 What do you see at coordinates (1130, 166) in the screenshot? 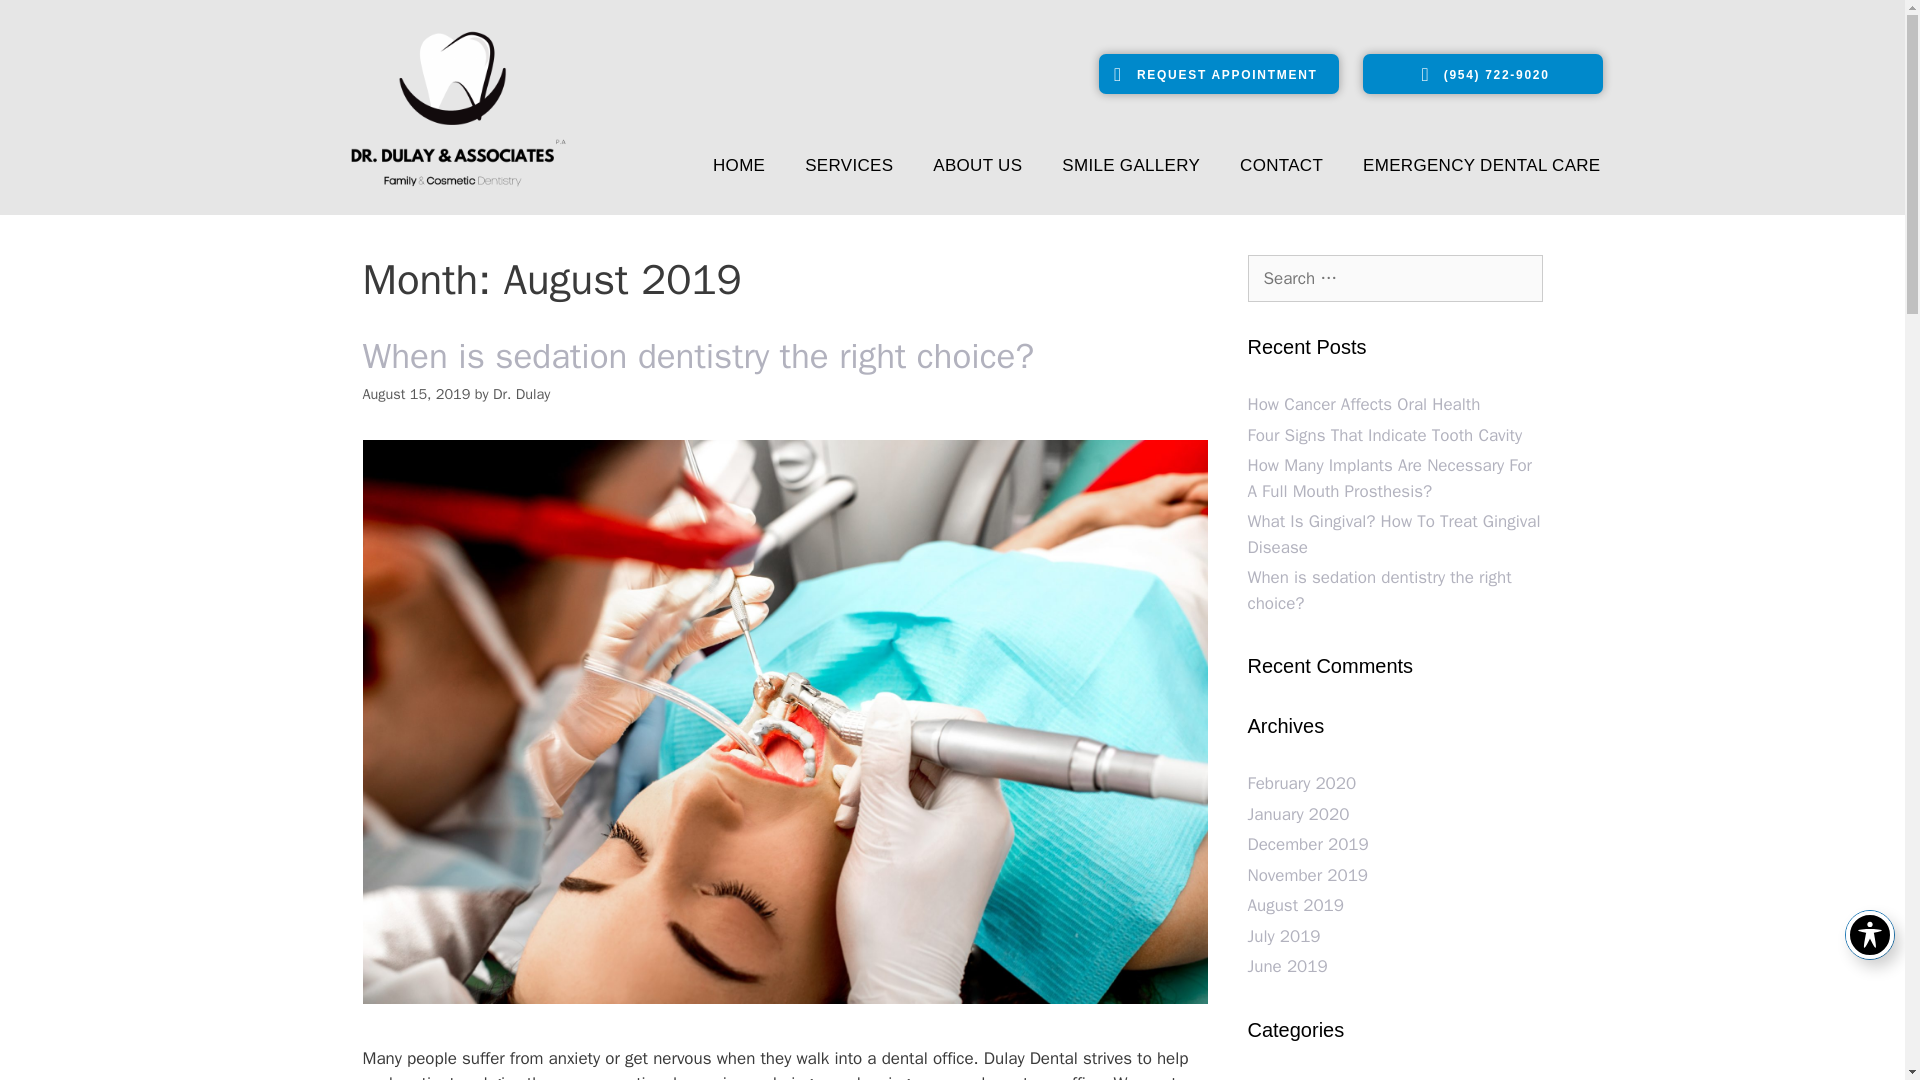
I see `SMILE GALLERY` at bounding box center [1130, 166].